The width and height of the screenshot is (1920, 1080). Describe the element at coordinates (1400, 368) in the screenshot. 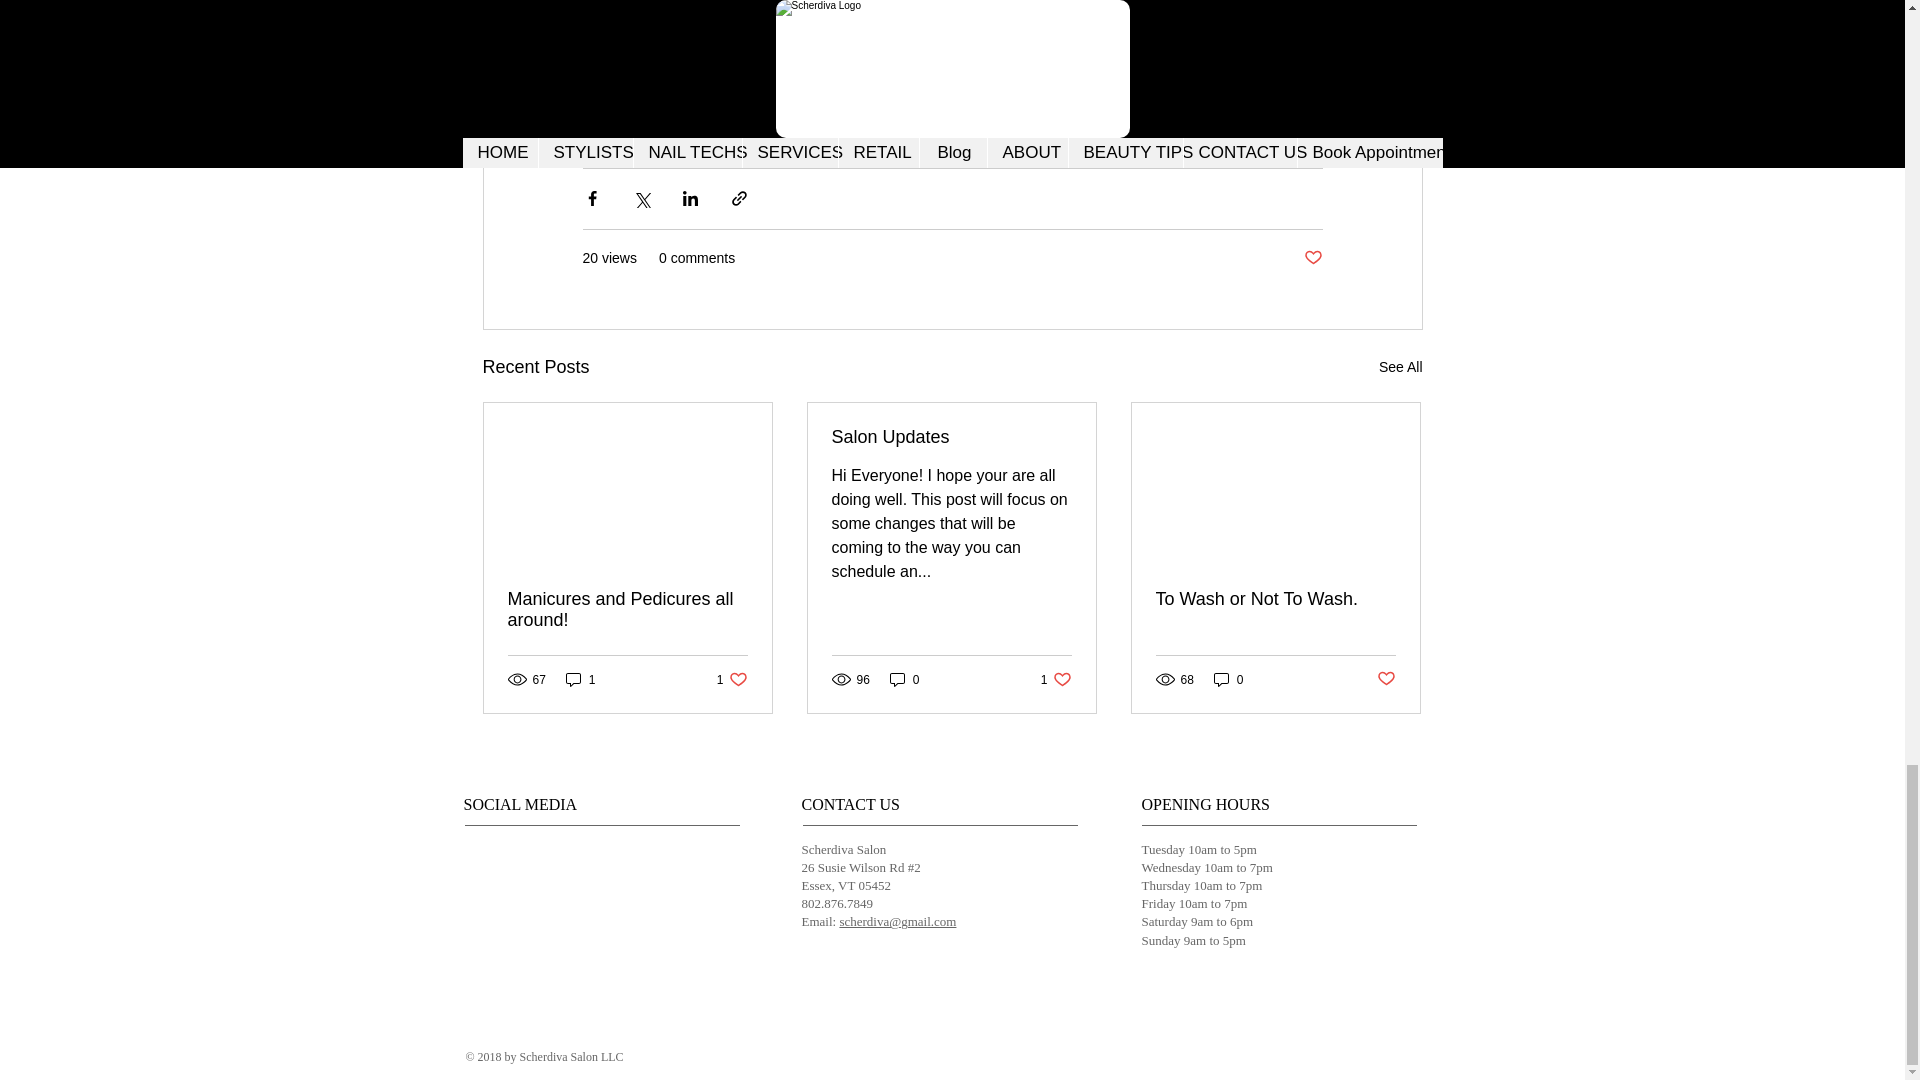

I see `See All` at that location.